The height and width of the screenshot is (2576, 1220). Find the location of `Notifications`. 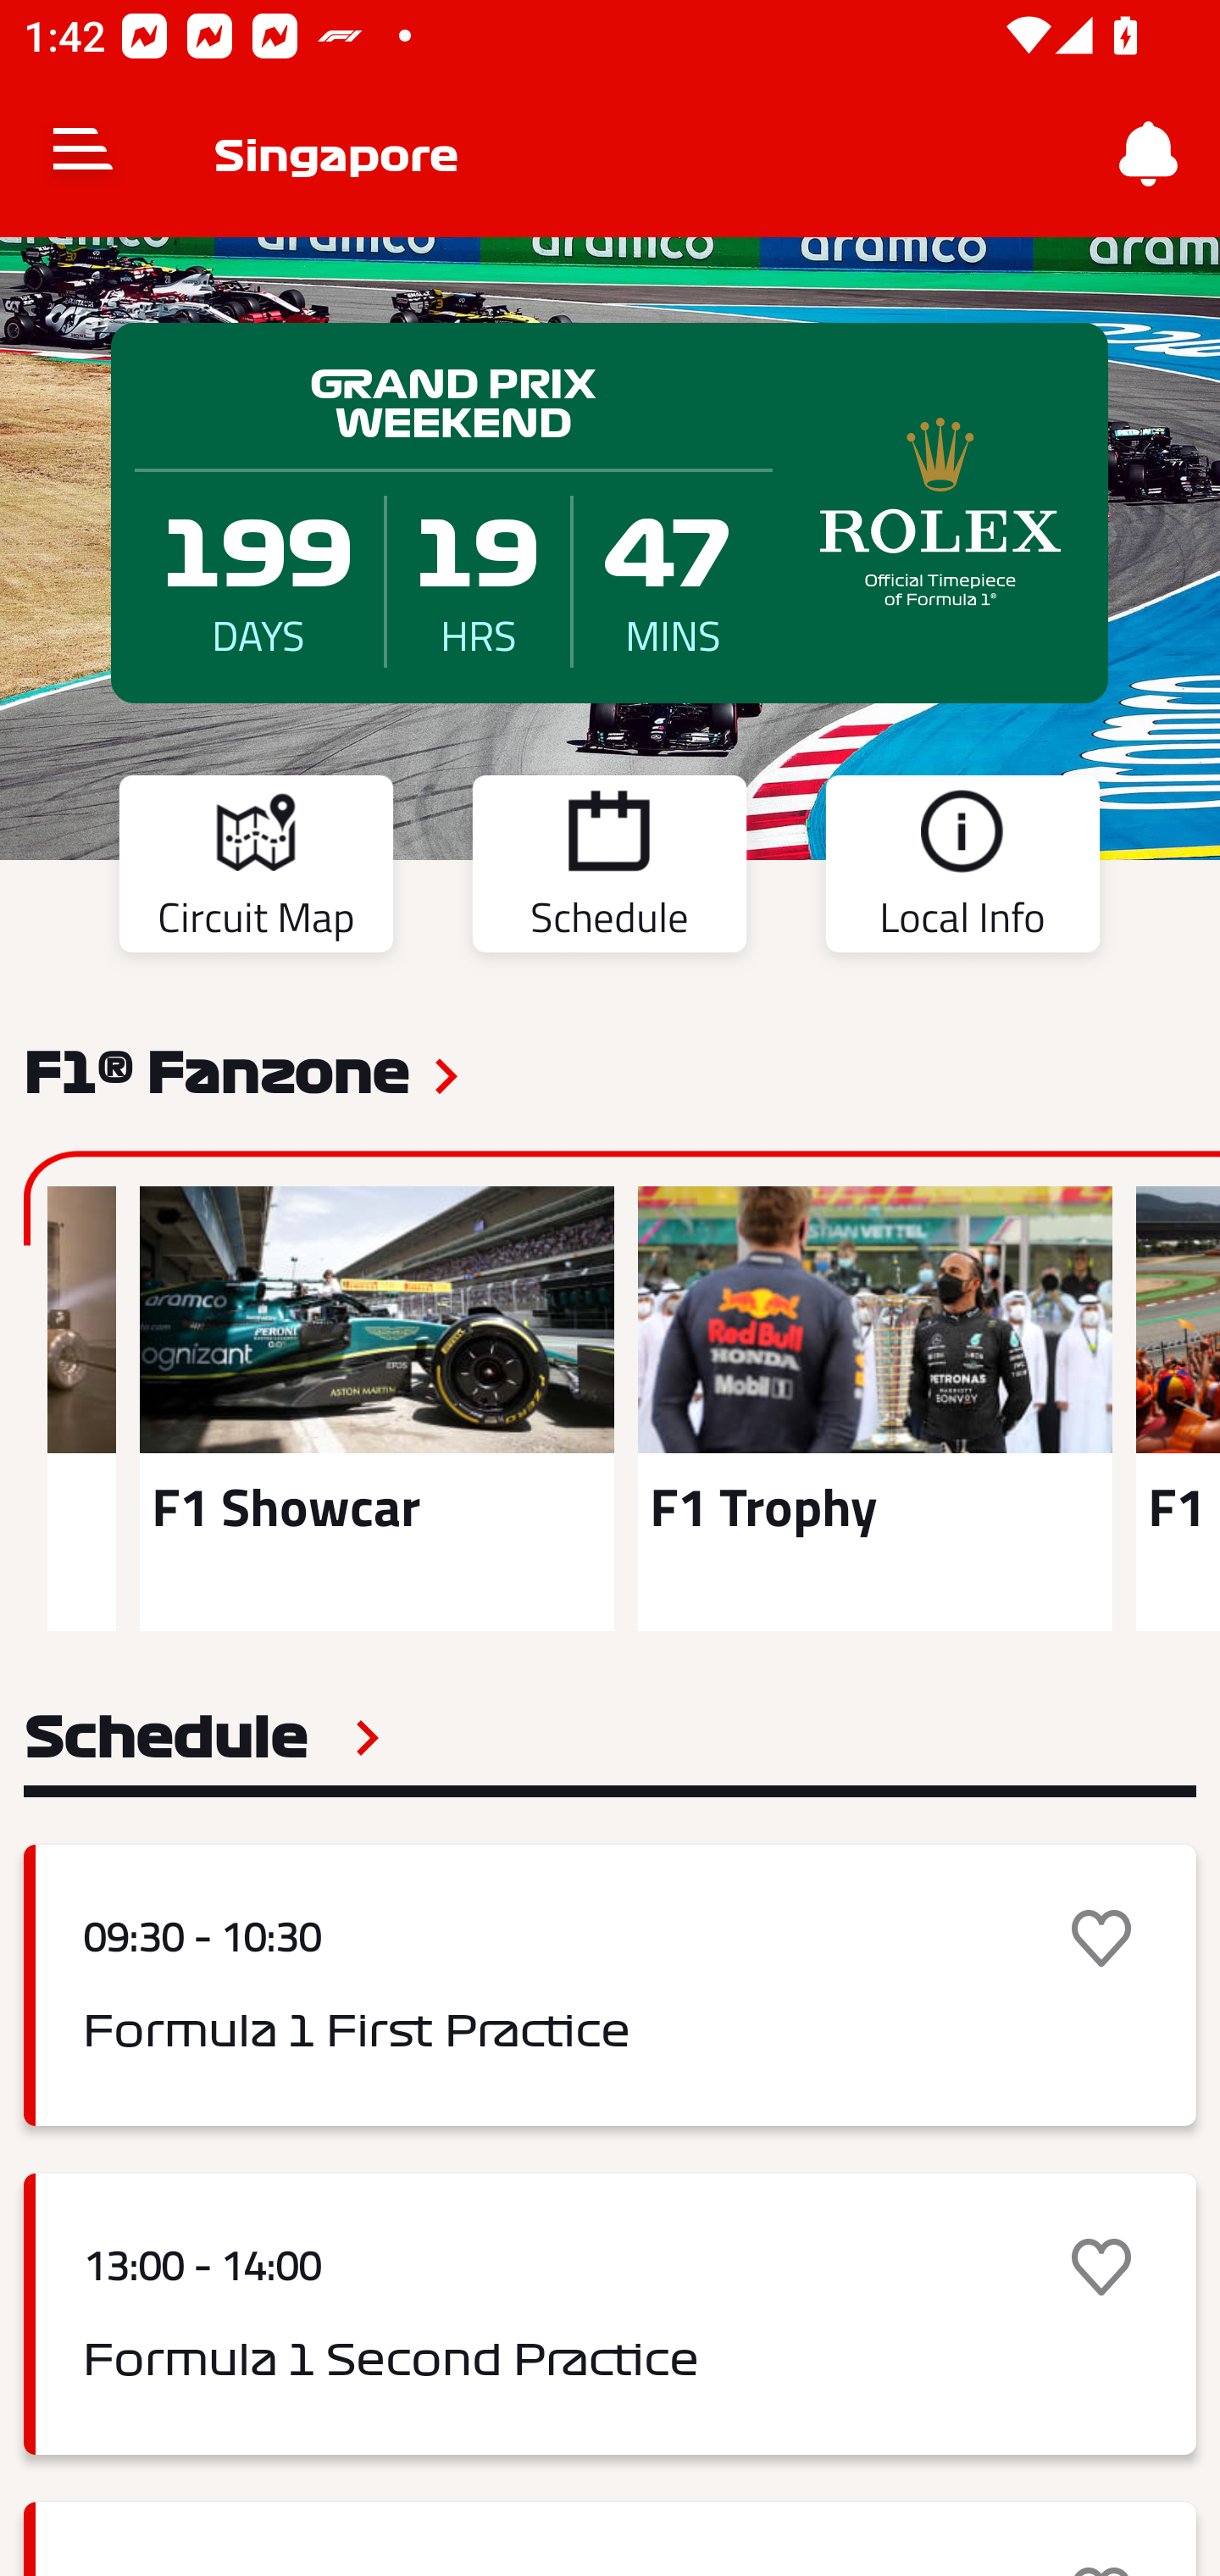

Notifications is located at coordinates (1149, 154).